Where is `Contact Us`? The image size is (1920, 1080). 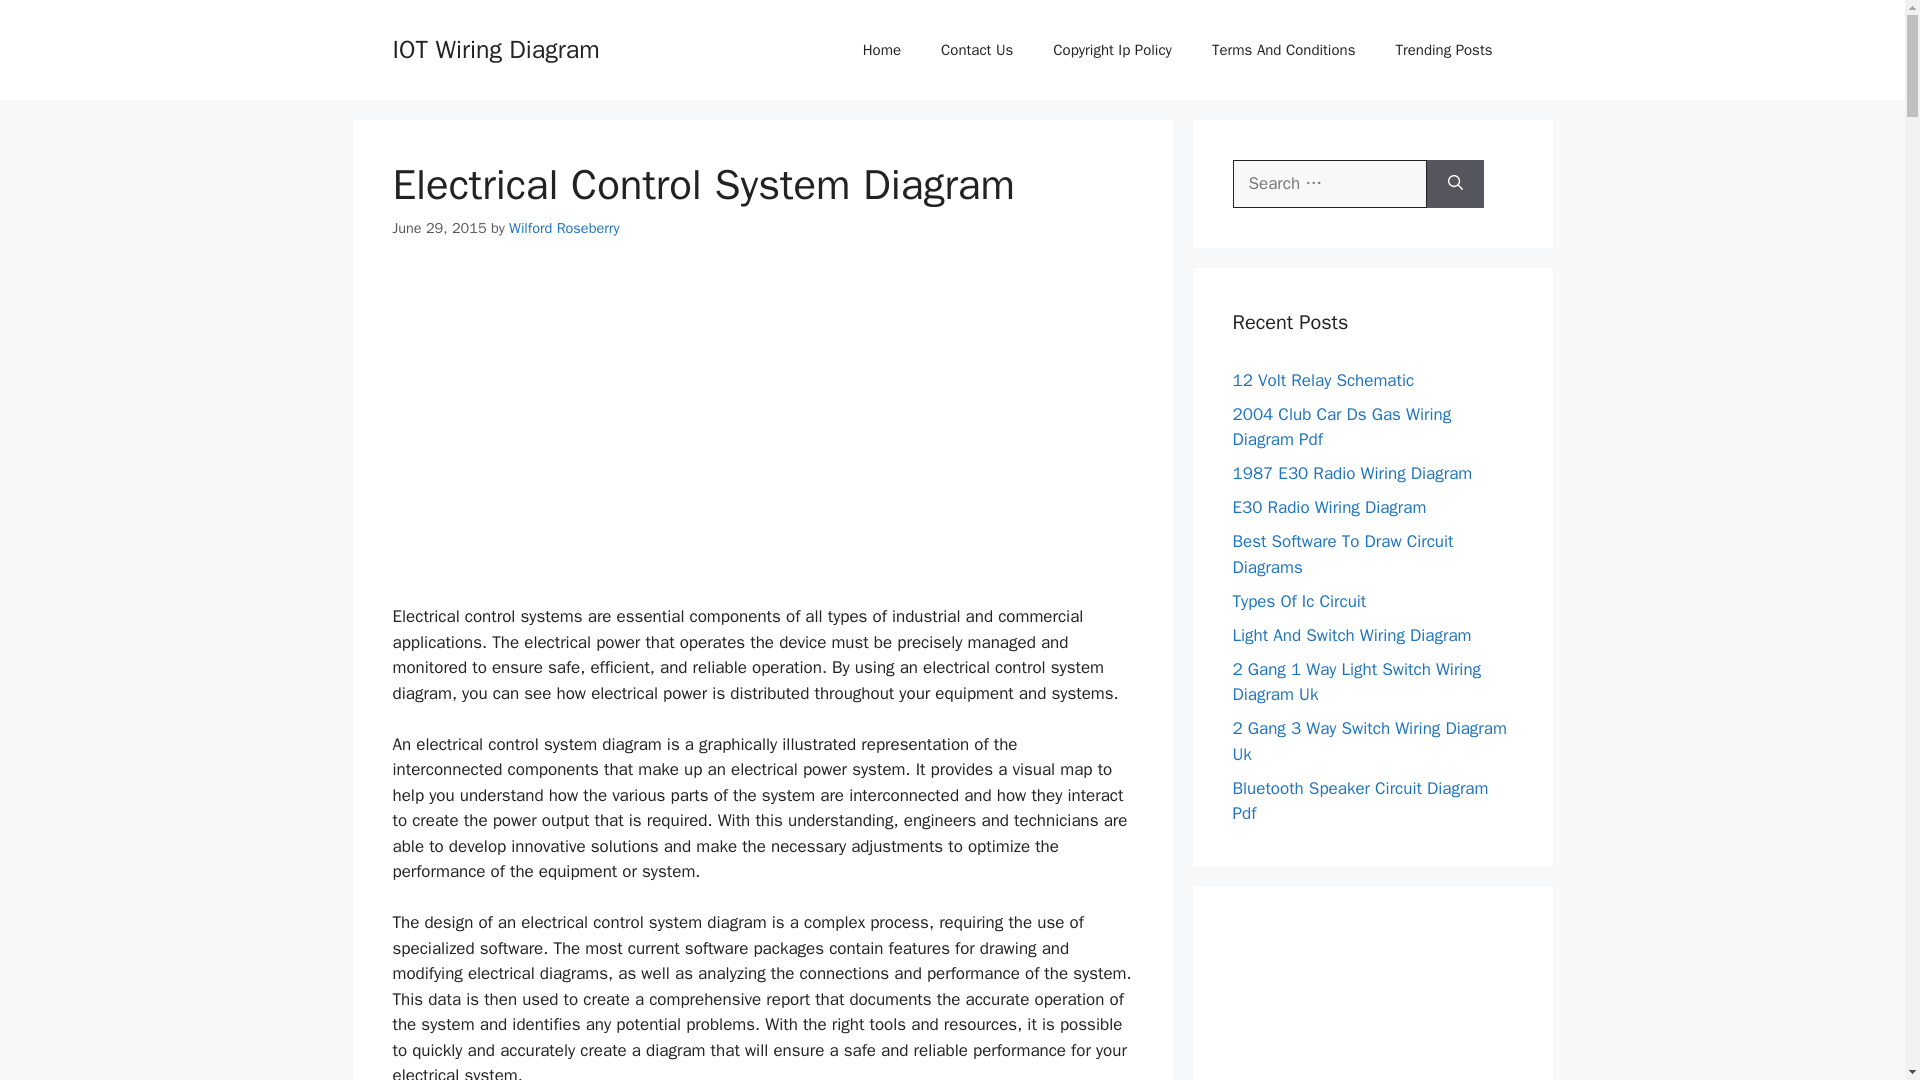
Contact Us is located at coordinates (976, 50).